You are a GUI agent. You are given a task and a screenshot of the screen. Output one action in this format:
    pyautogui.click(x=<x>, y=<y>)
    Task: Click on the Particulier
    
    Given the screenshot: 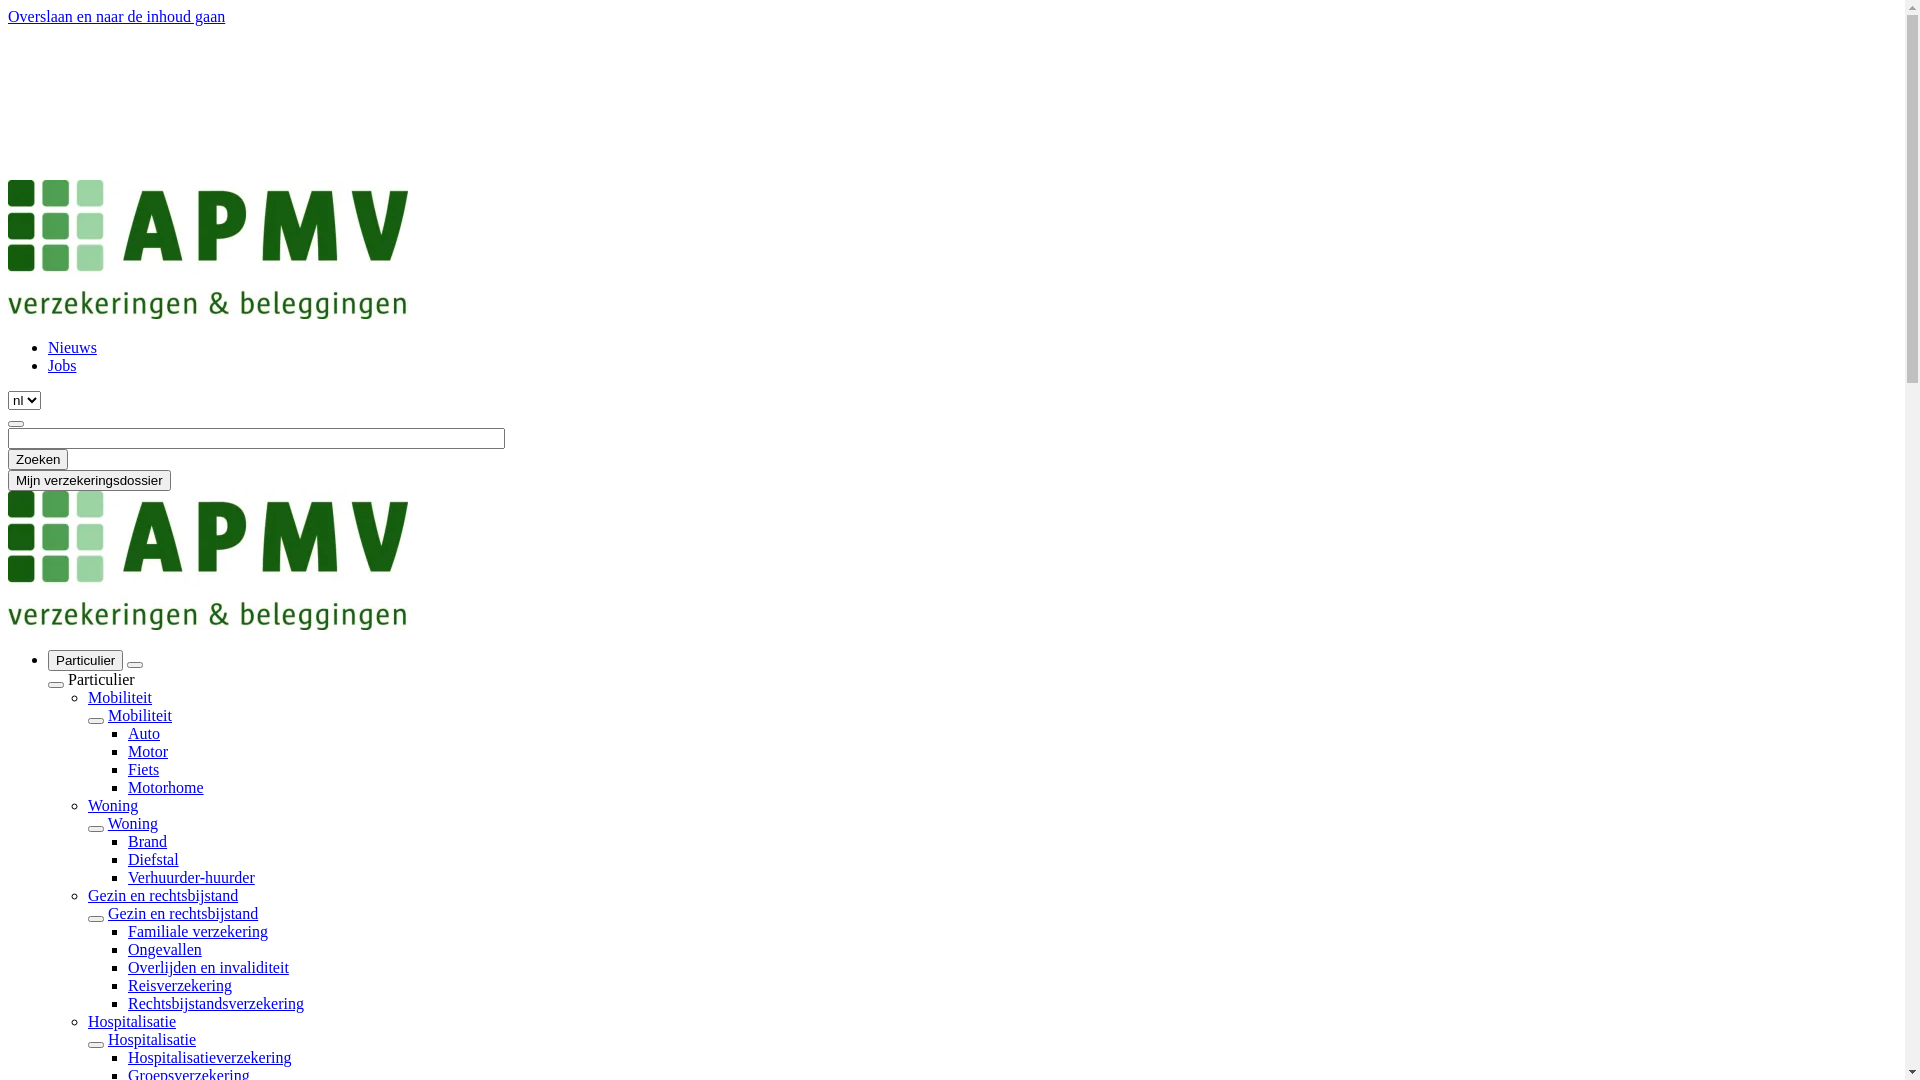 What is the action you would take?
    pyautogui.click(x=85, y=660)
    